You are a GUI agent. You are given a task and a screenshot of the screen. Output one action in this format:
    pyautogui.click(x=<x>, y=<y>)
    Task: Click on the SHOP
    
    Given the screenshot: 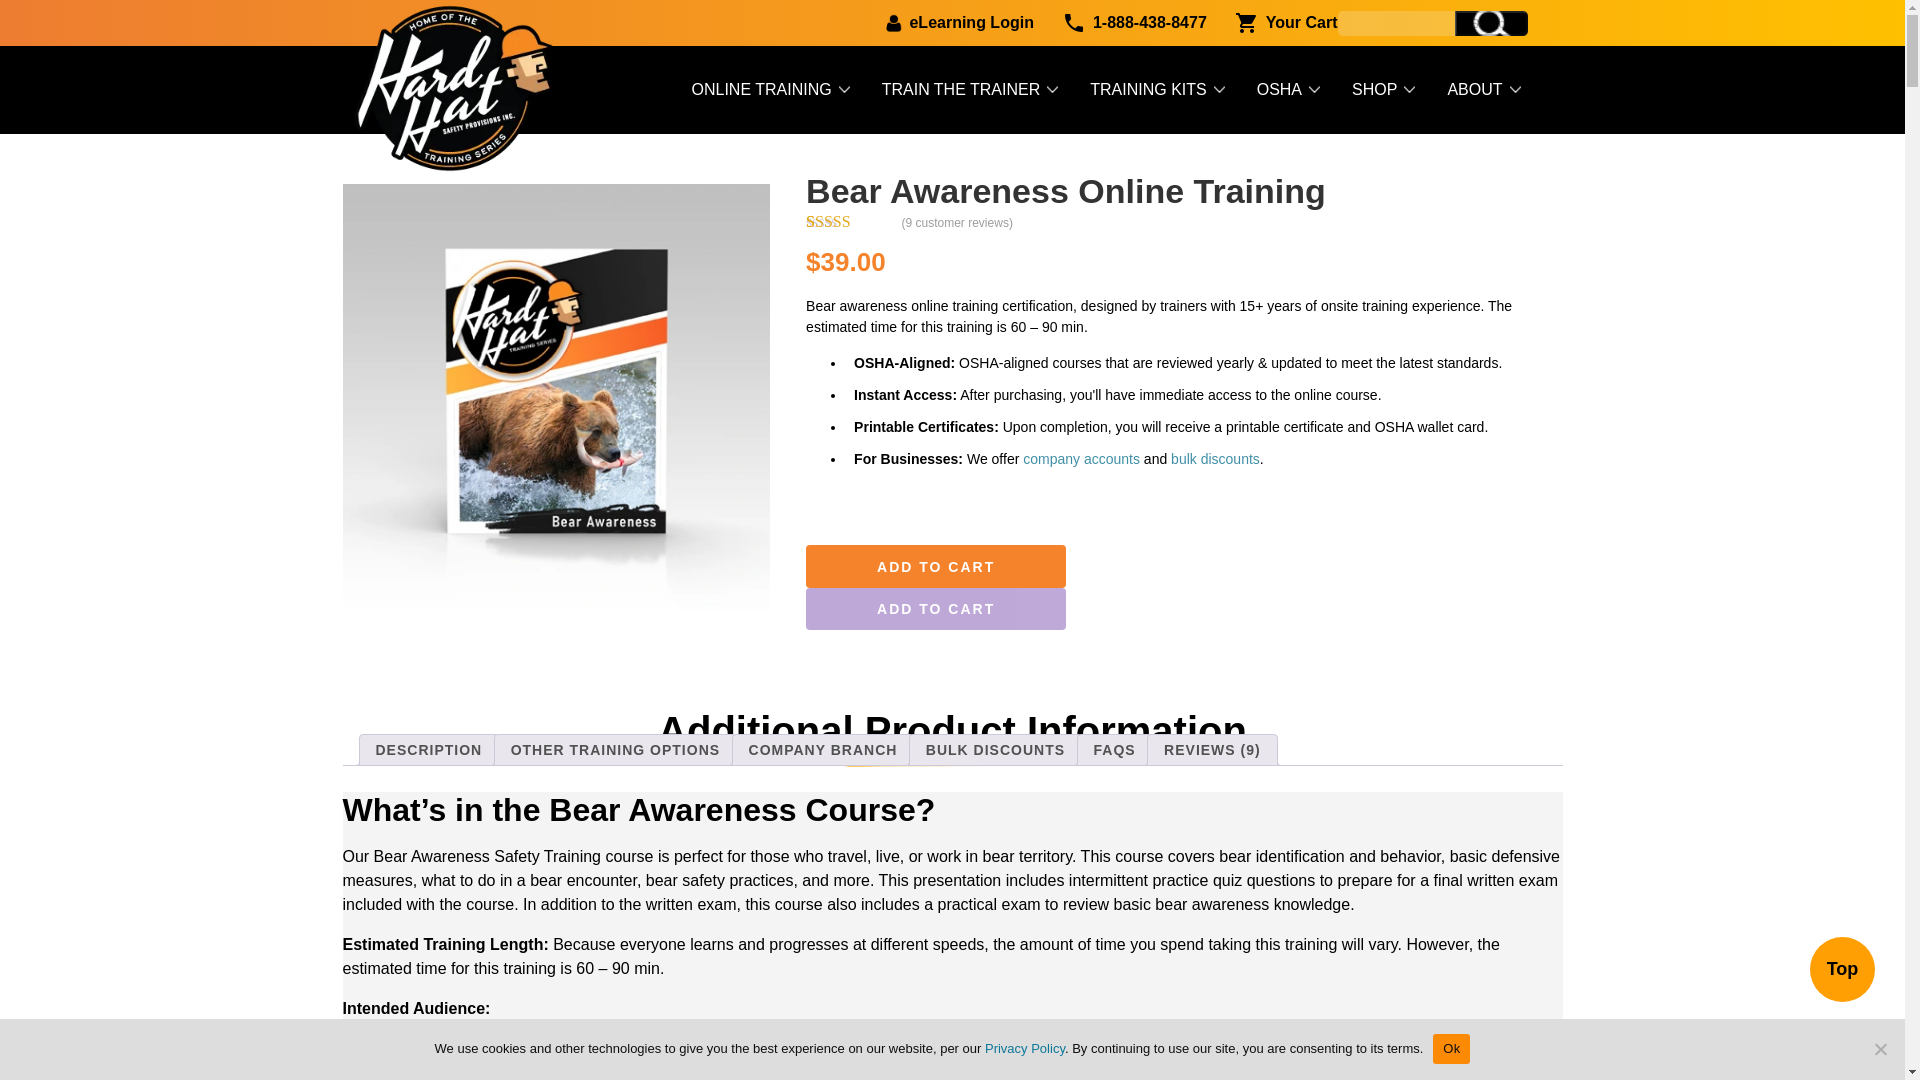 What is the action you would take?
    pyautogui.click(x=1384, y=89)
    